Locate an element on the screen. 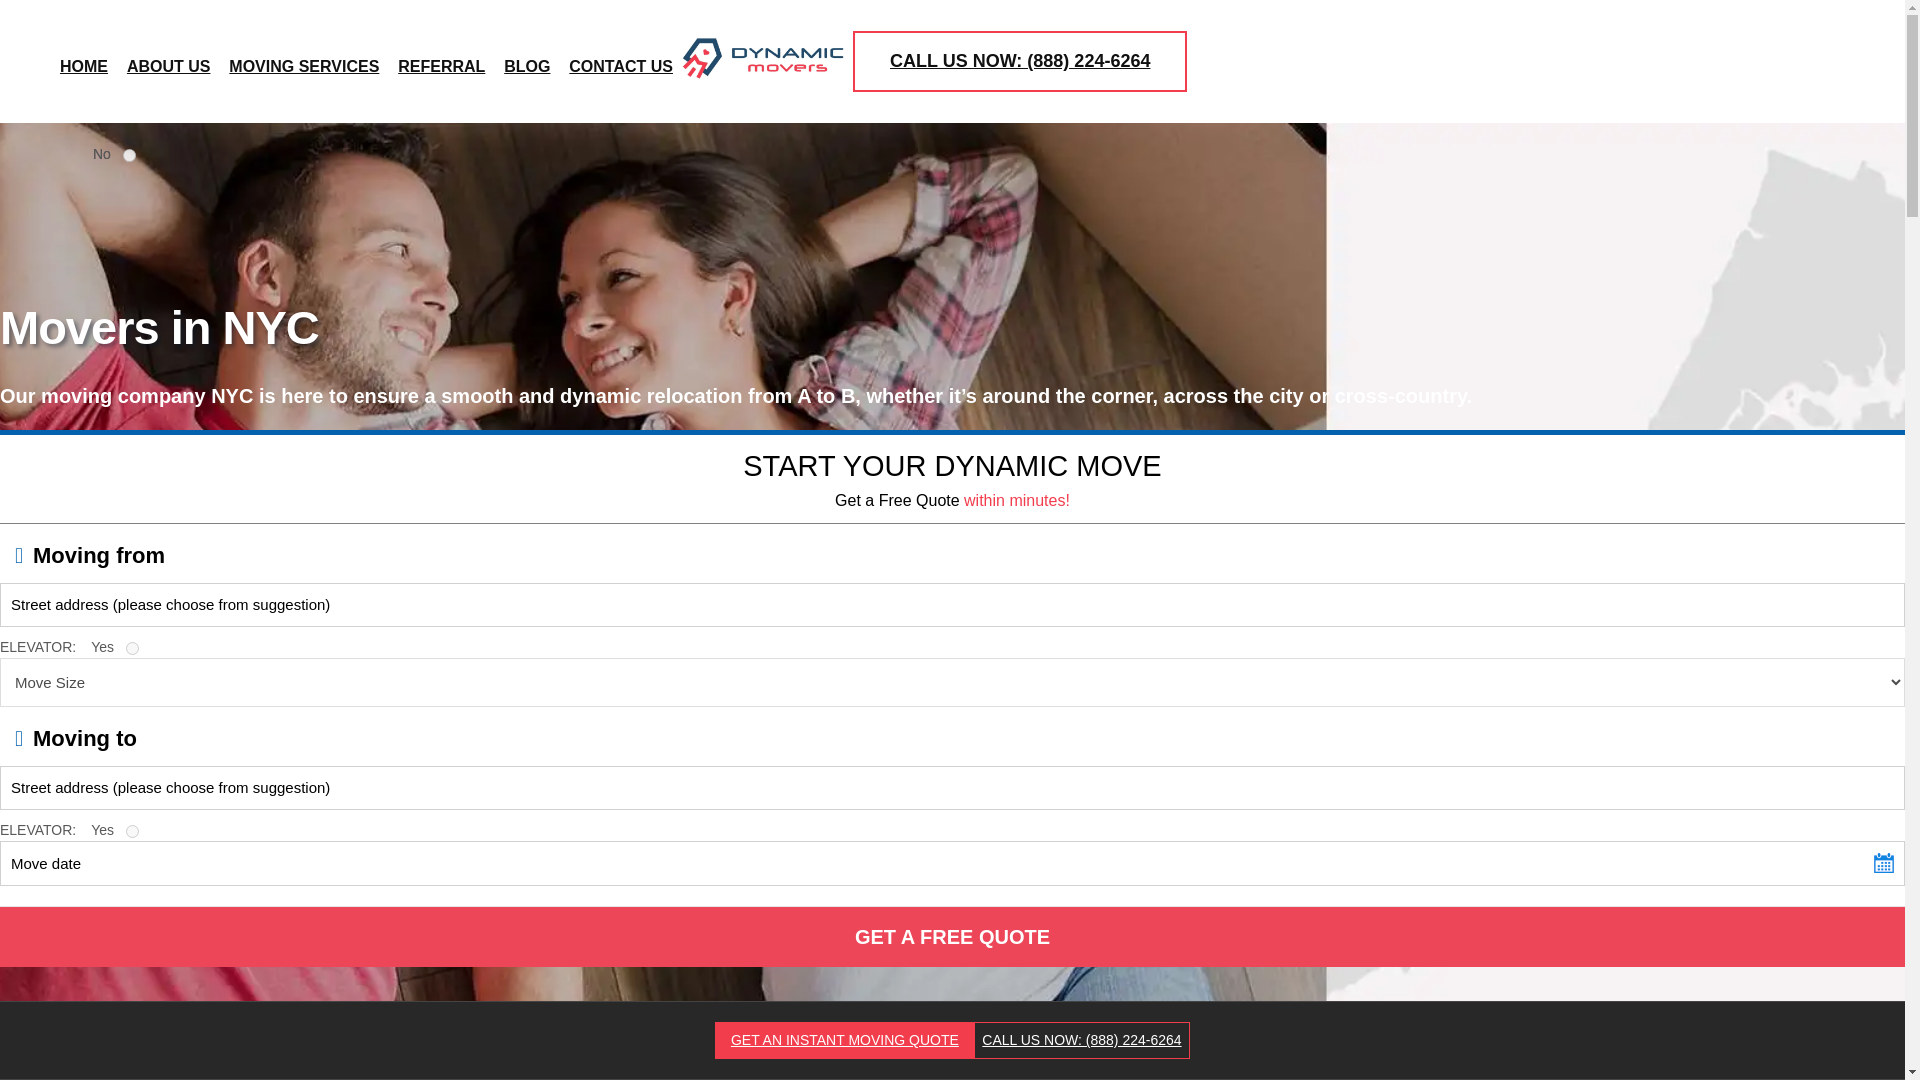  MOVING SERVICES is located at coordinates (303, 62).